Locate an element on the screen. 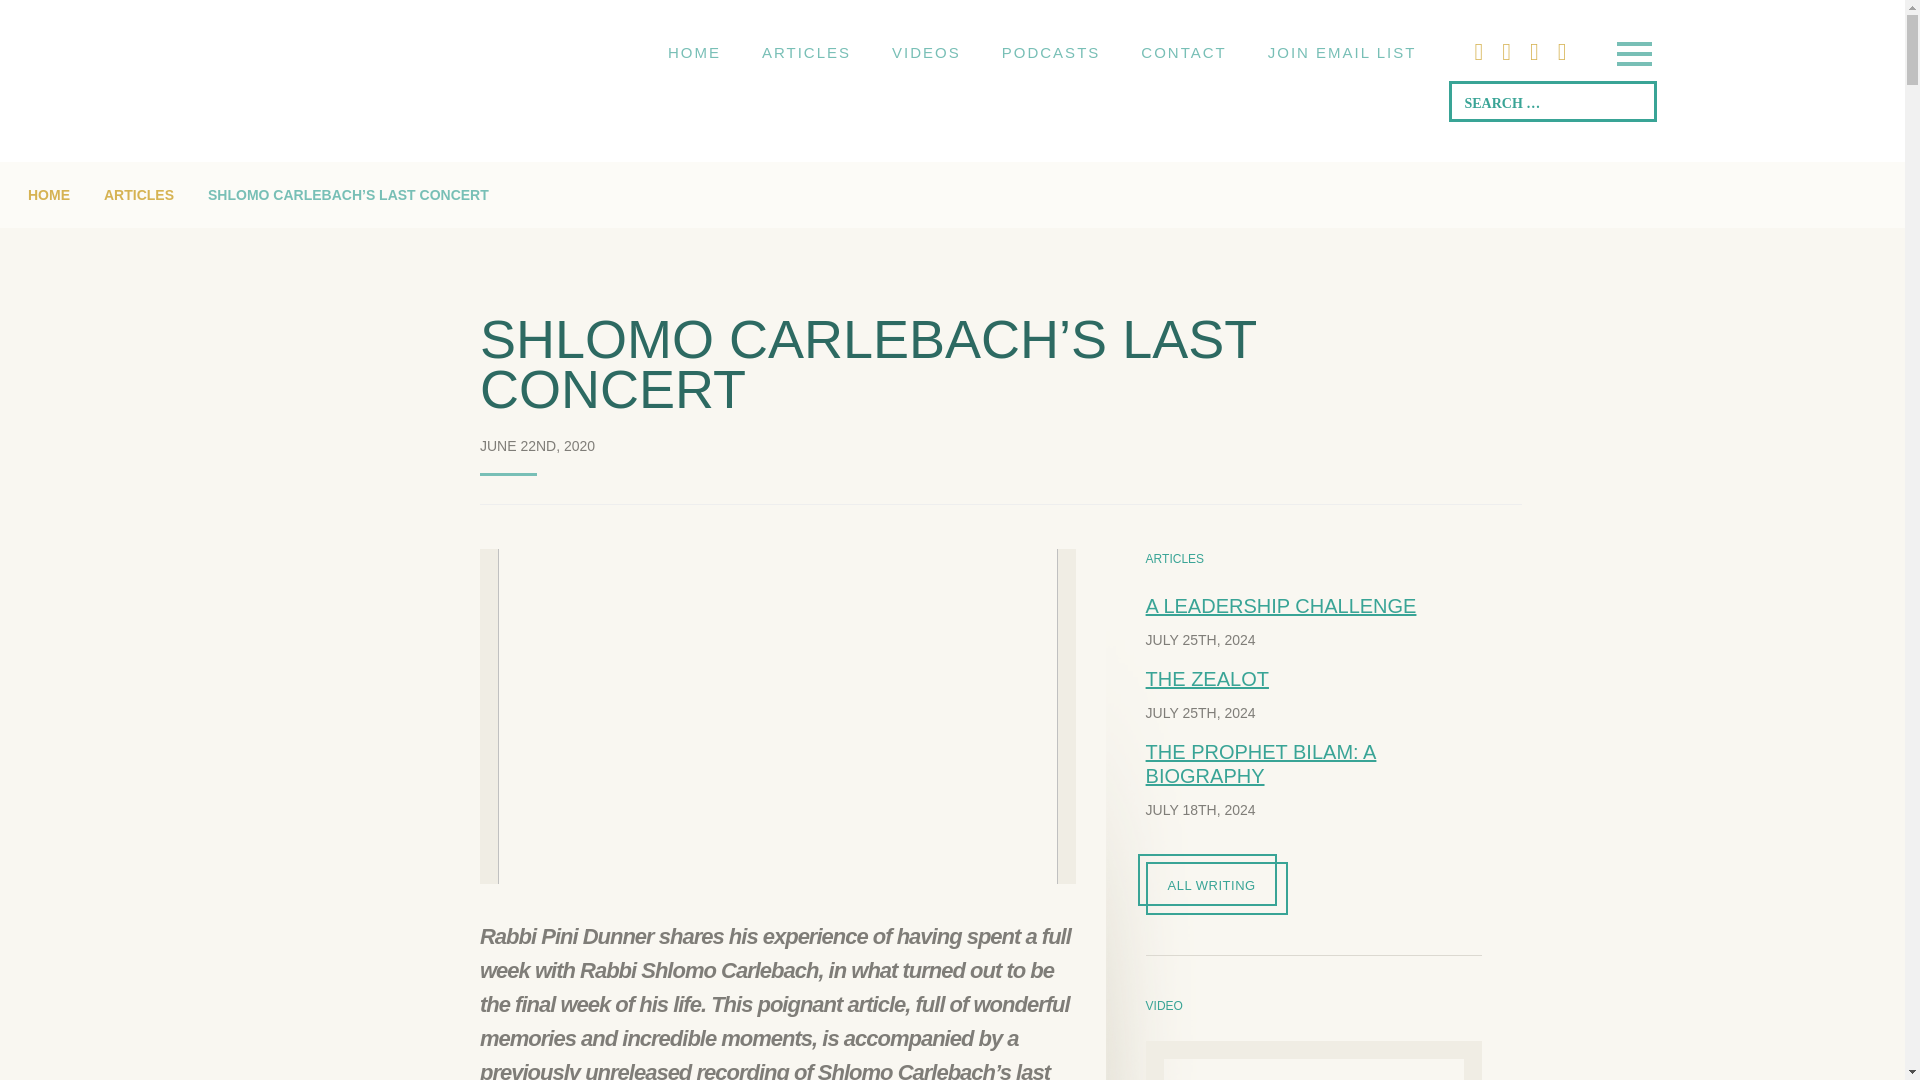  ARTICLES is located at coordinates (138, 194).